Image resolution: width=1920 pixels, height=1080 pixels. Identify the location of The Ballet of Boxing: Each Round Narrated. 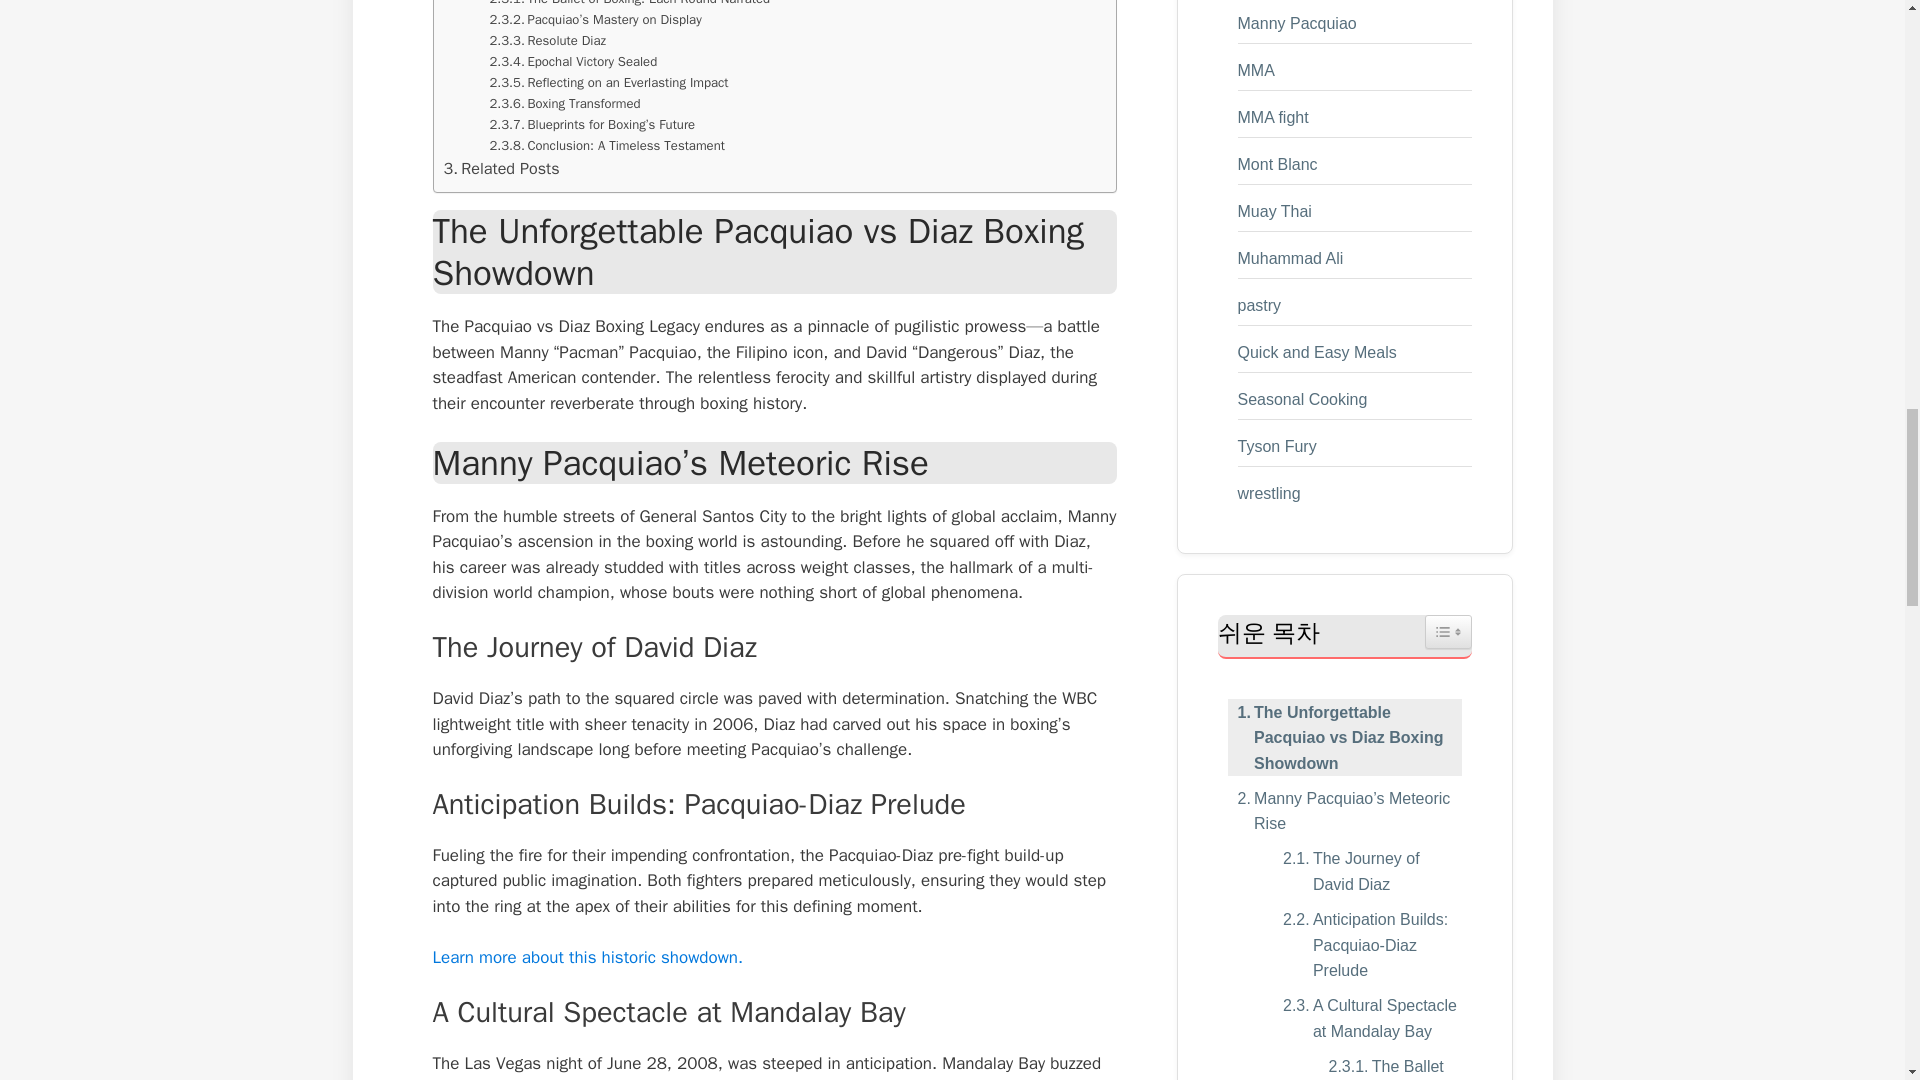
(630, 4).